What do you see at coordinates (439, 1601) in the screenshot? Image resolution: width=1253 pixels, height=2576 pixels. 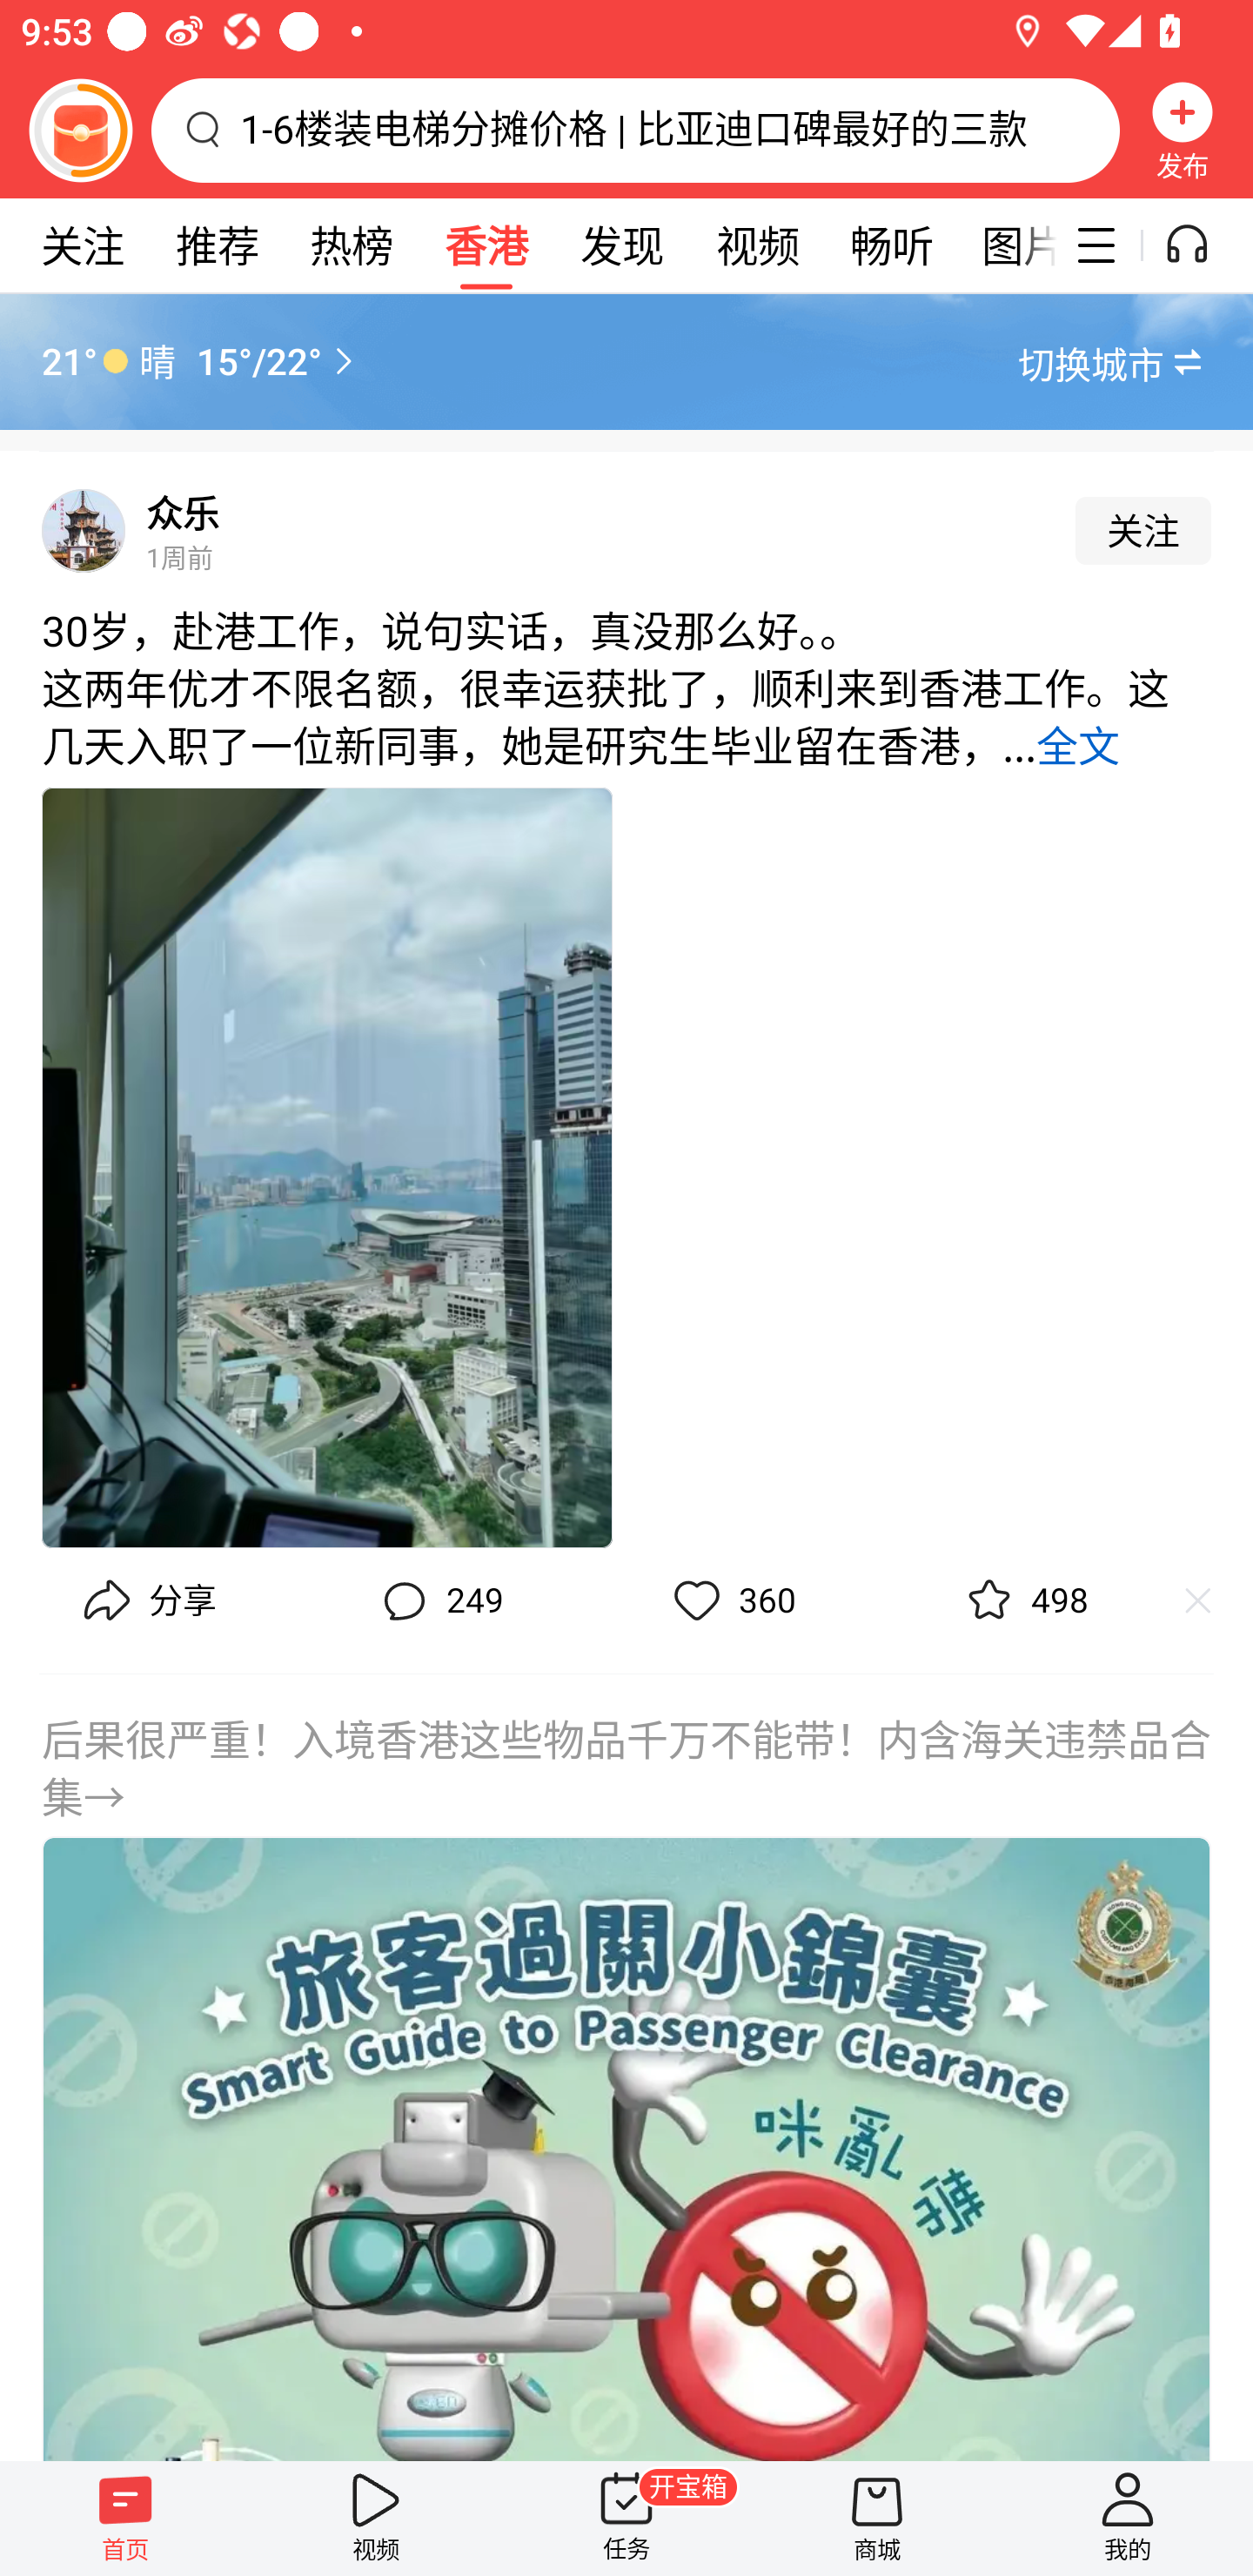 I see `评论,249 249` at bounding box center [439, 1601].